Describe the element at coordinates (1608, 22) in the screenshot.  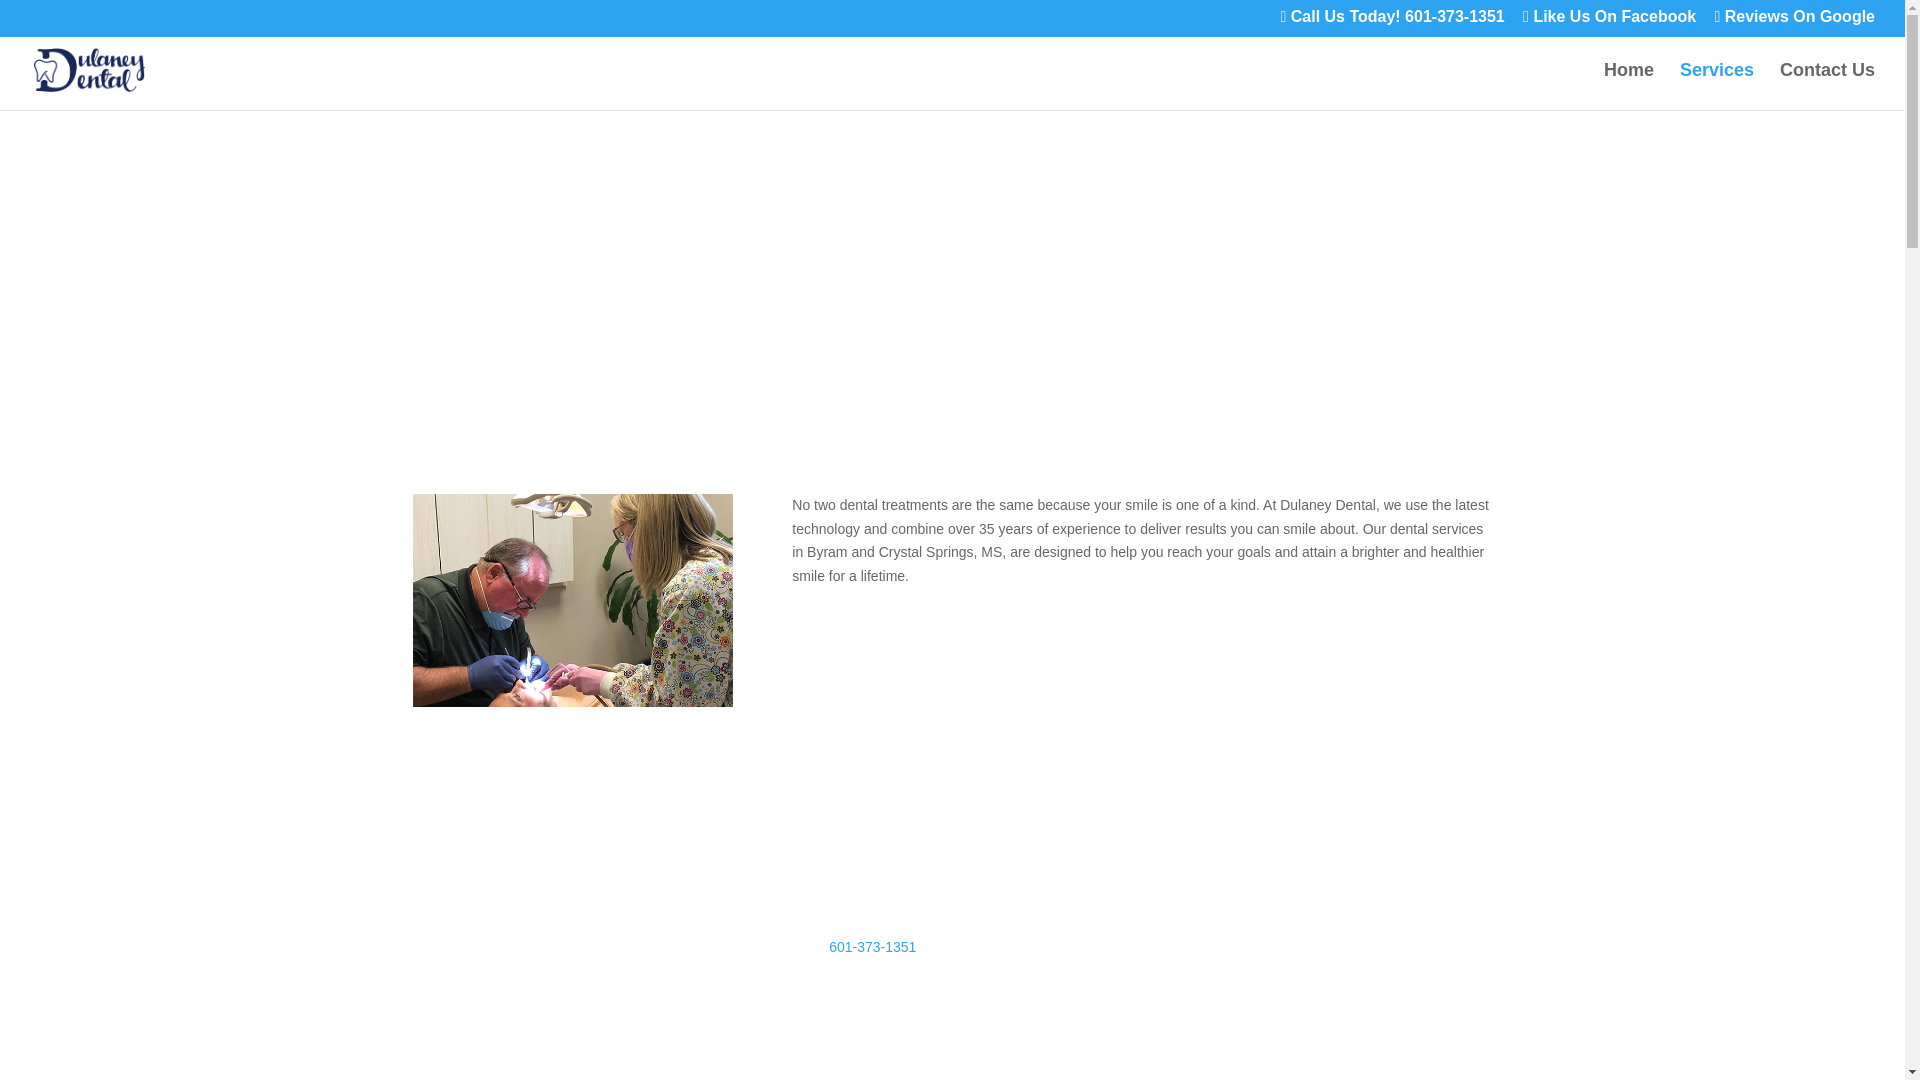
I see `Like Us On Facebook` at that location.